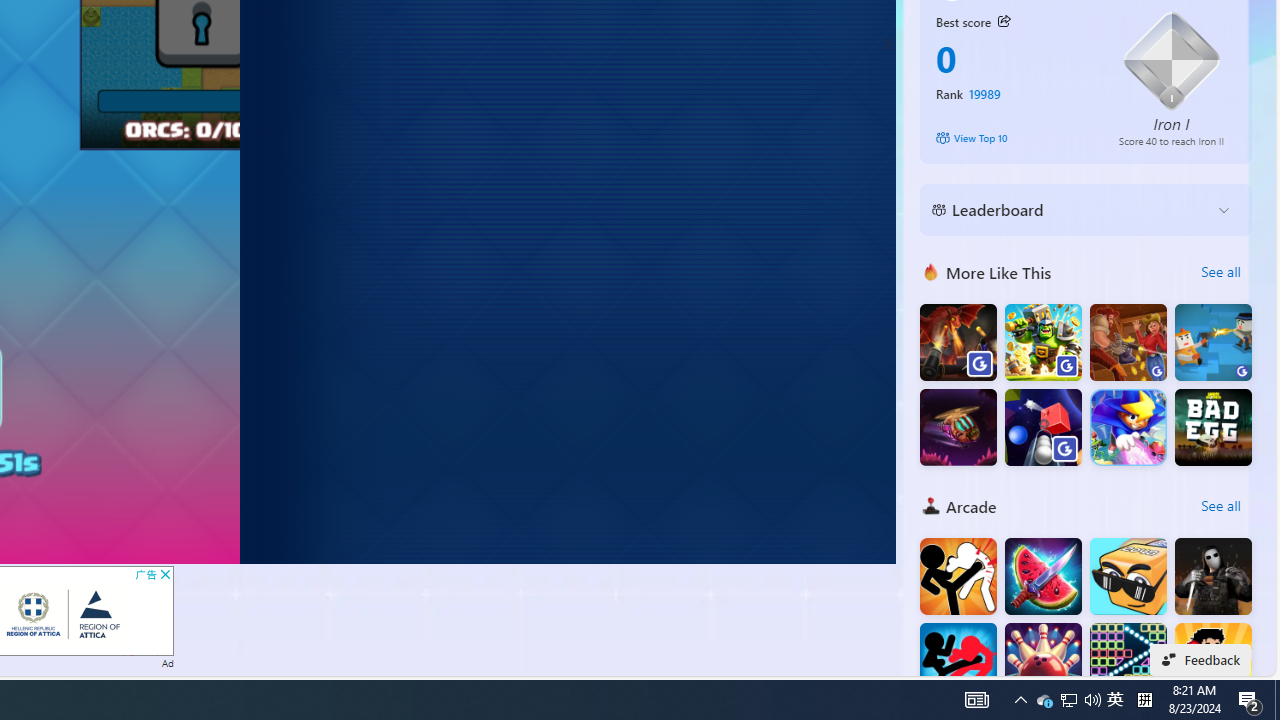 The image size is (1280, 720). Describe the element at coordinates (958, 342) in the screenshot. I see `Dragon Annihilation` at that location.